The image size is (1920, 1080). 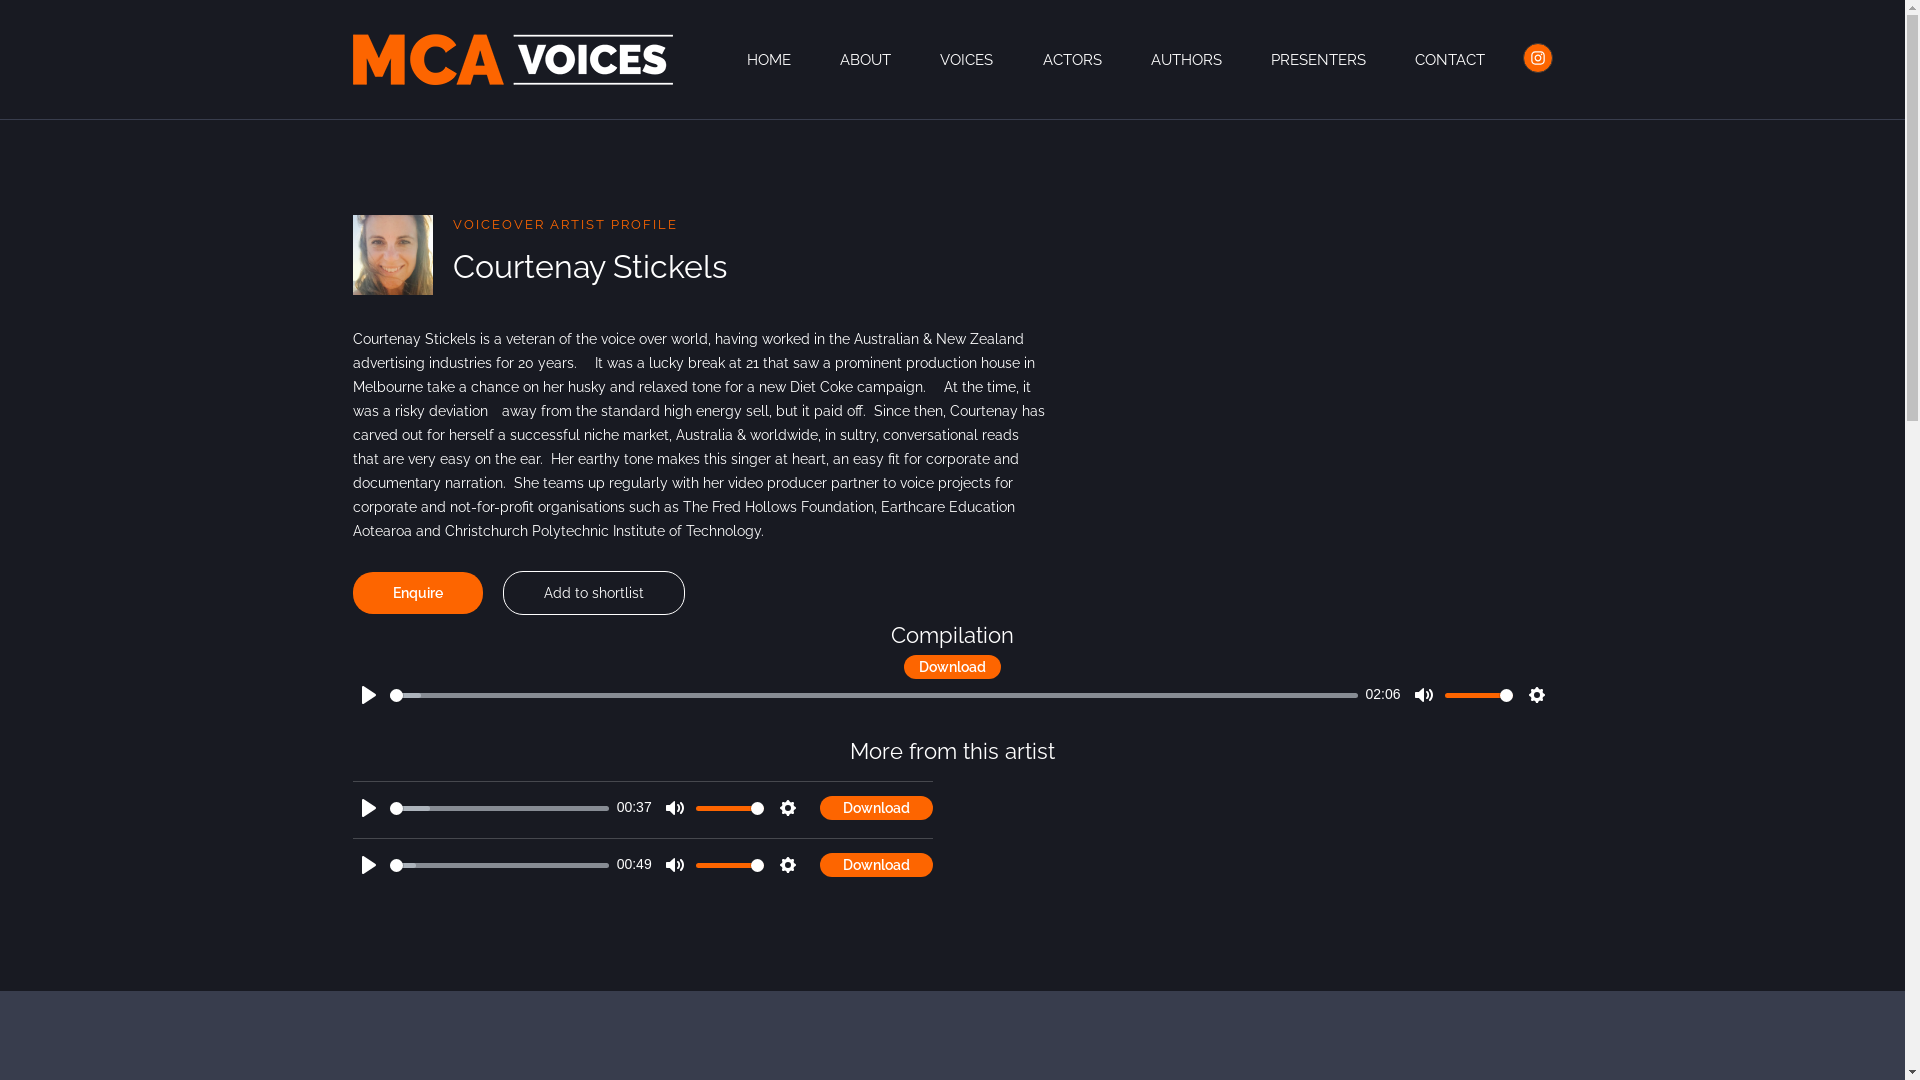 I want to click on Add to shortlist, so click(x=594, y=593).